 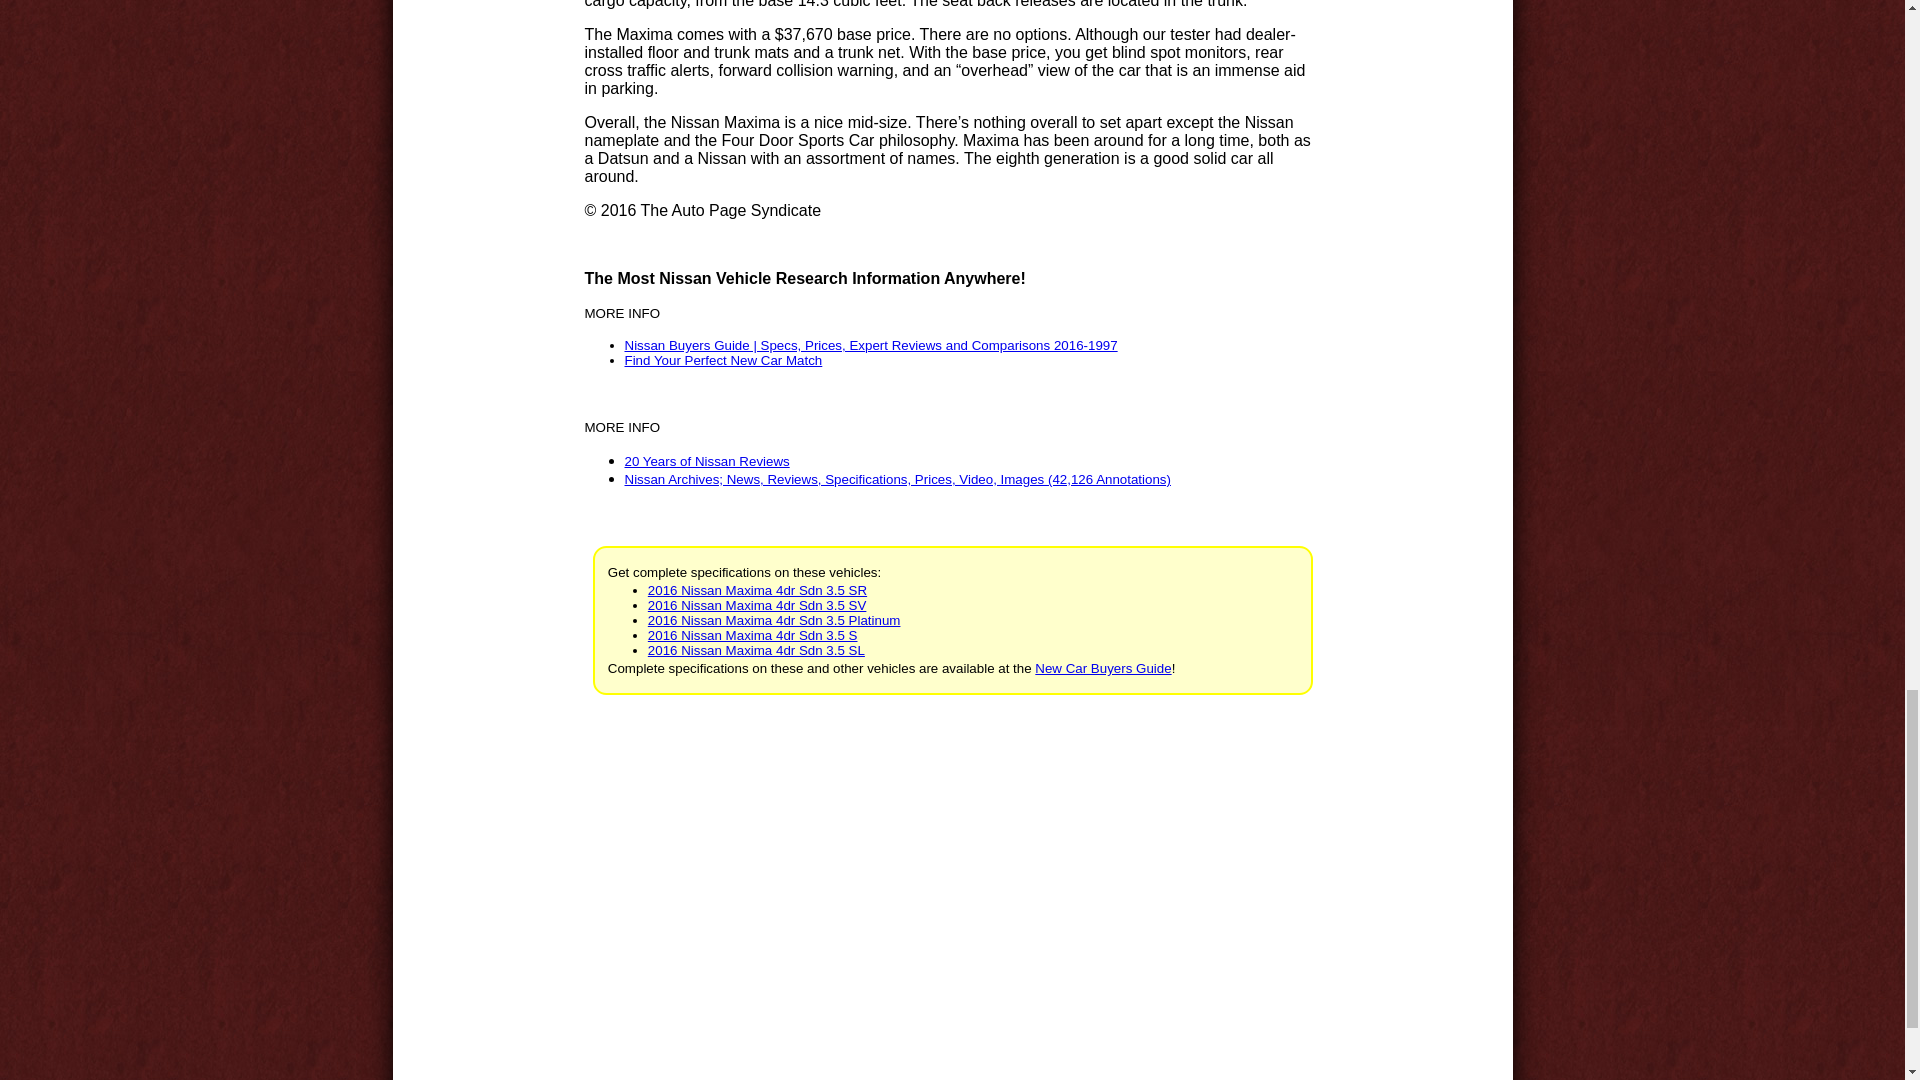 I want to click on 20 Years of Nissan Reviews, so click(x=706, y=460).